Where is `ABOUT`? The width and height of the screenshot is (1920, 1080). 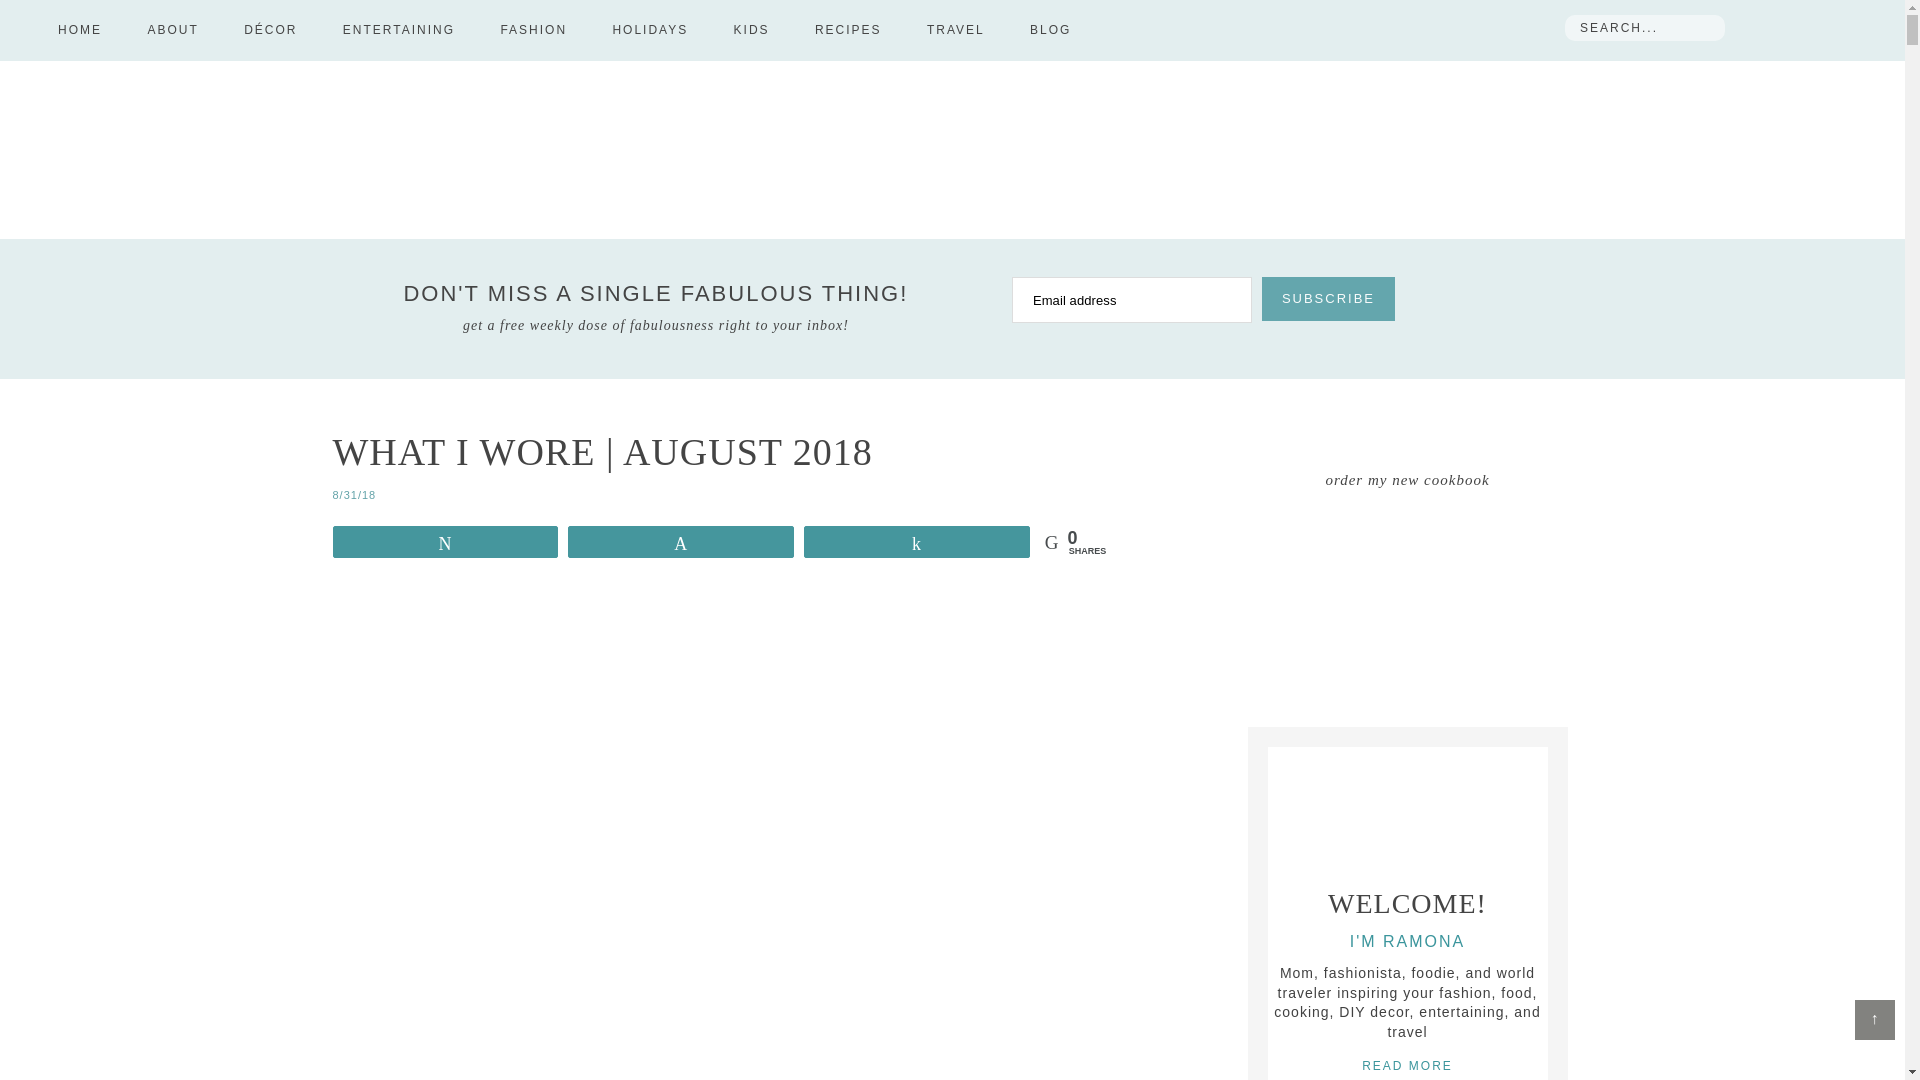
ABOUT is located at coordinates (172, 30).